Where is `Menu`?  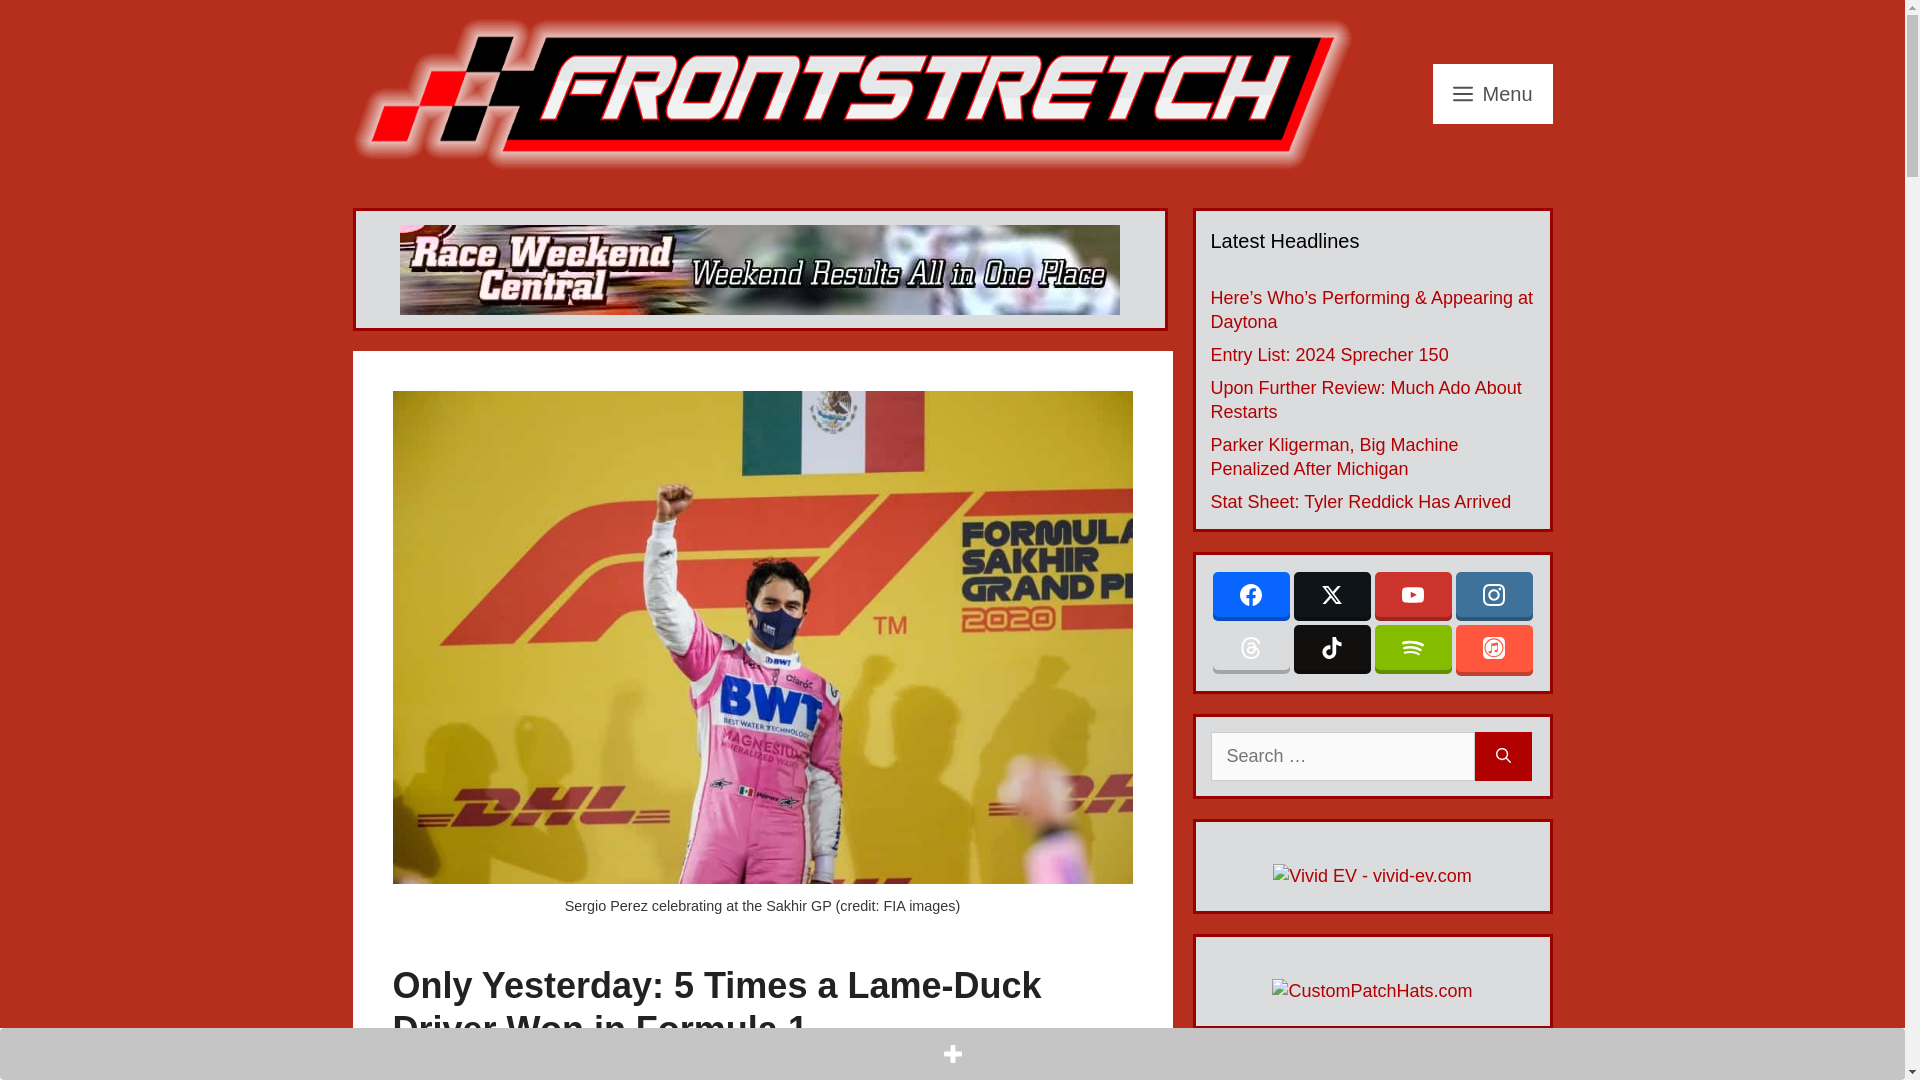
Menu is located at coordinates (1492, 94).